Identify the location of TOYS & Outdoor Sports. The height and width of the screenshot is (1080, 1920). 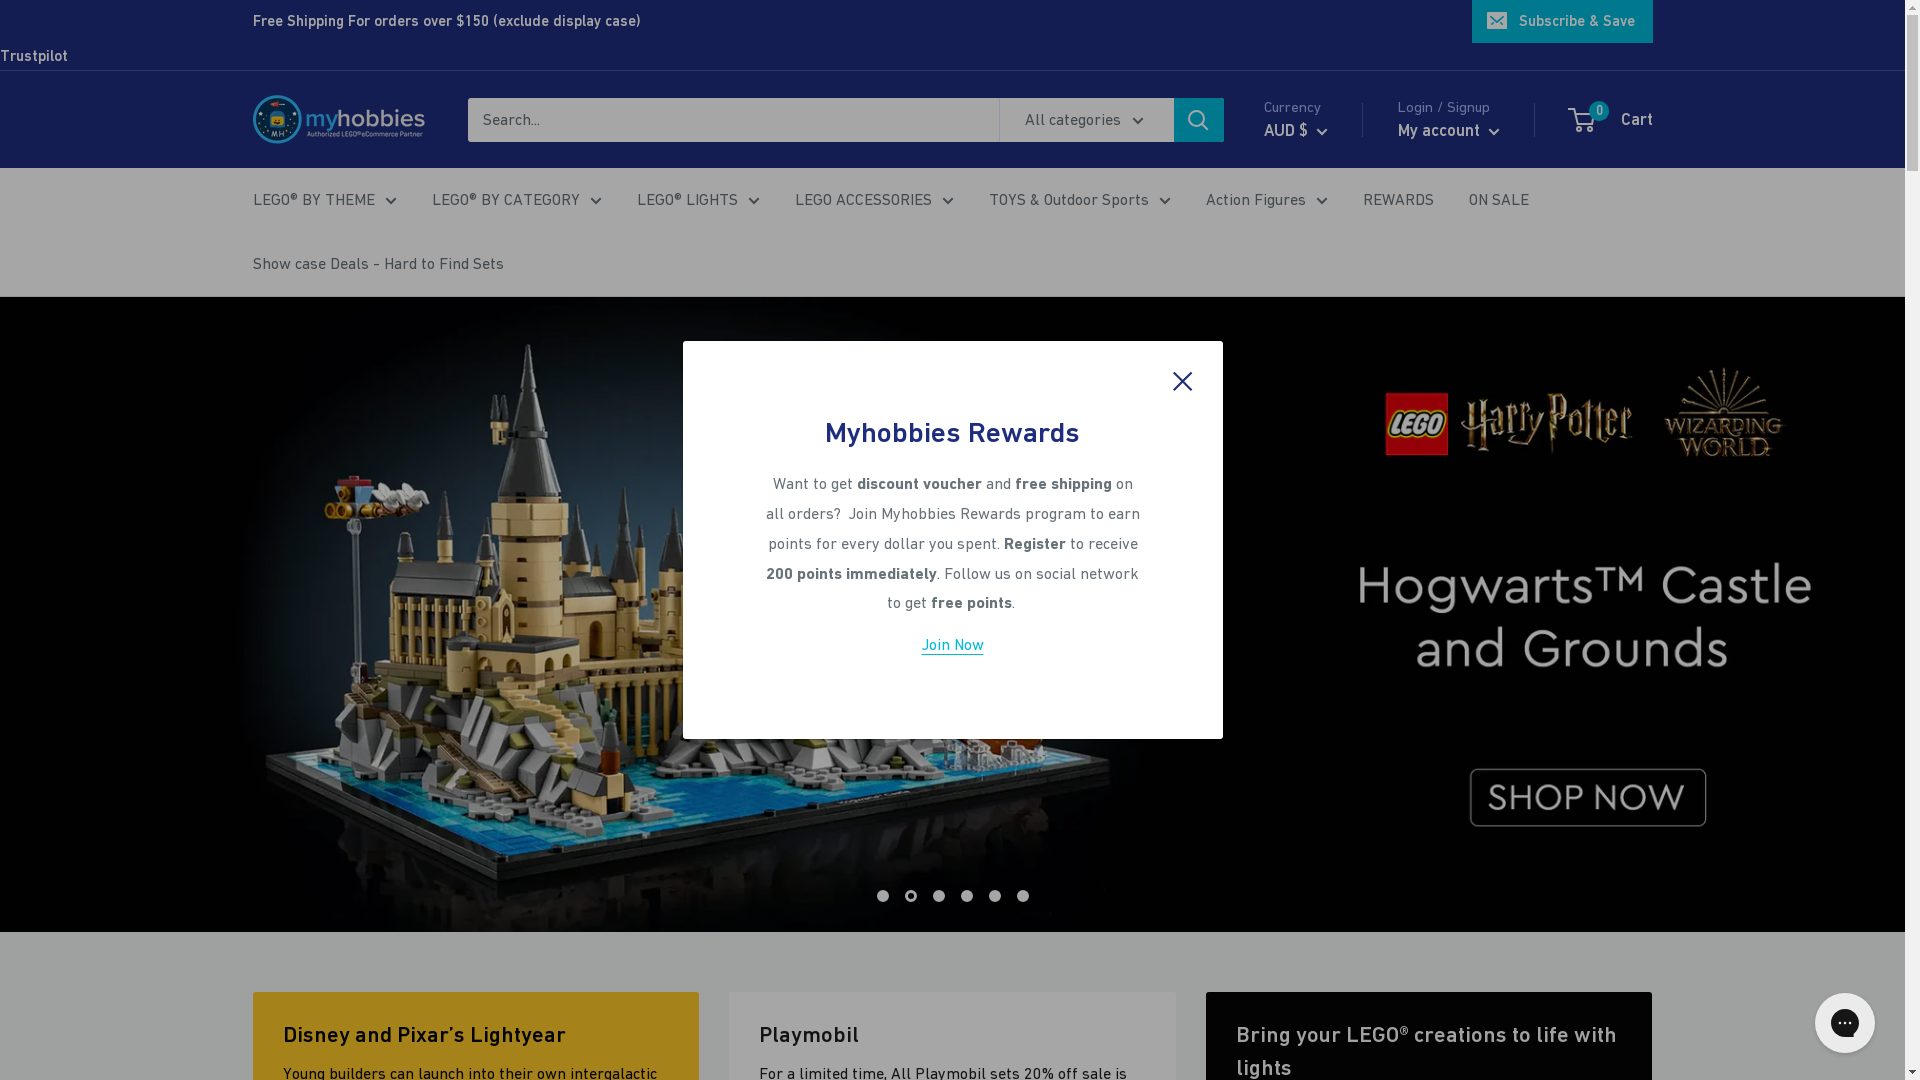
(1078, 200).